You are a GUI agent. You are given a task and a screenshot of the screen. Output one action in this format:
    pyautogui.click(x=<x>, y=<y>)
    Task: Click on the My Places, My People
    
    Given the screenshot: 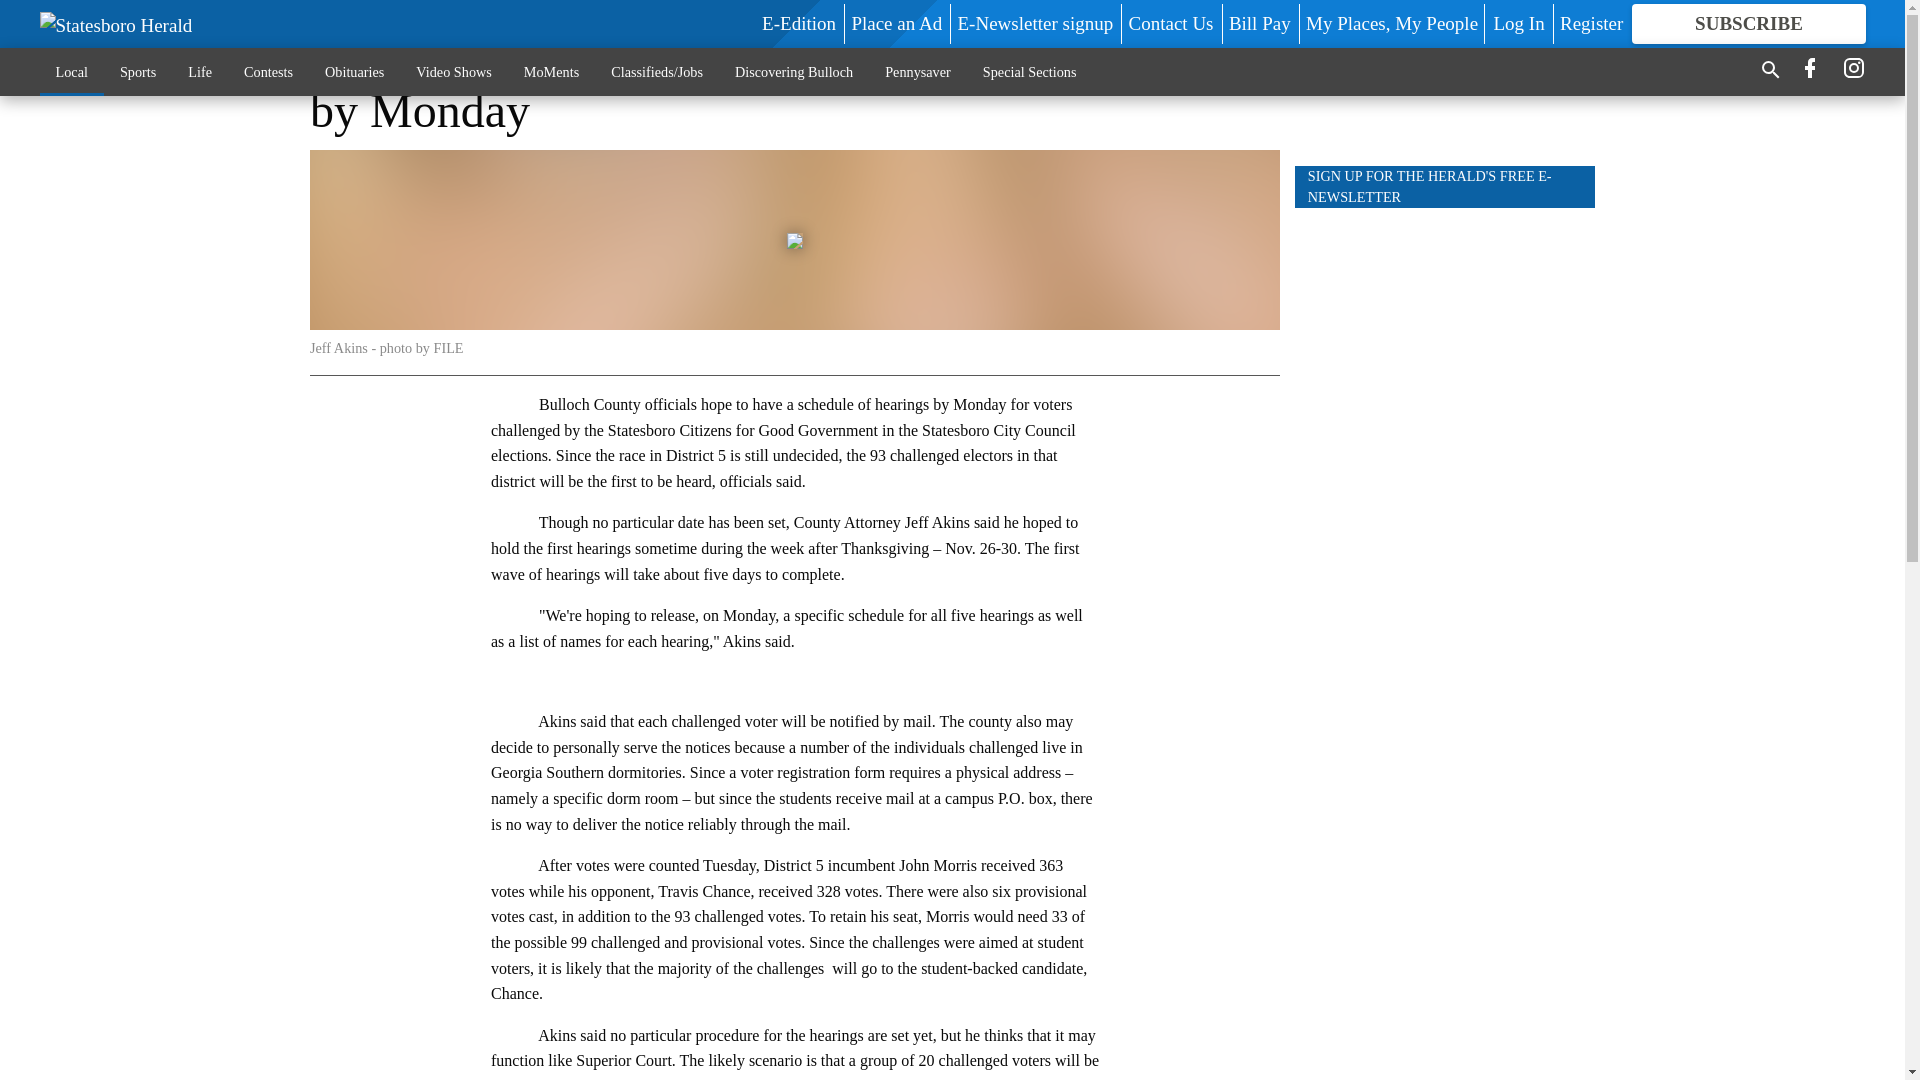 What is the action you would take?
    pyautogui.click(x=1392, y=23)
    